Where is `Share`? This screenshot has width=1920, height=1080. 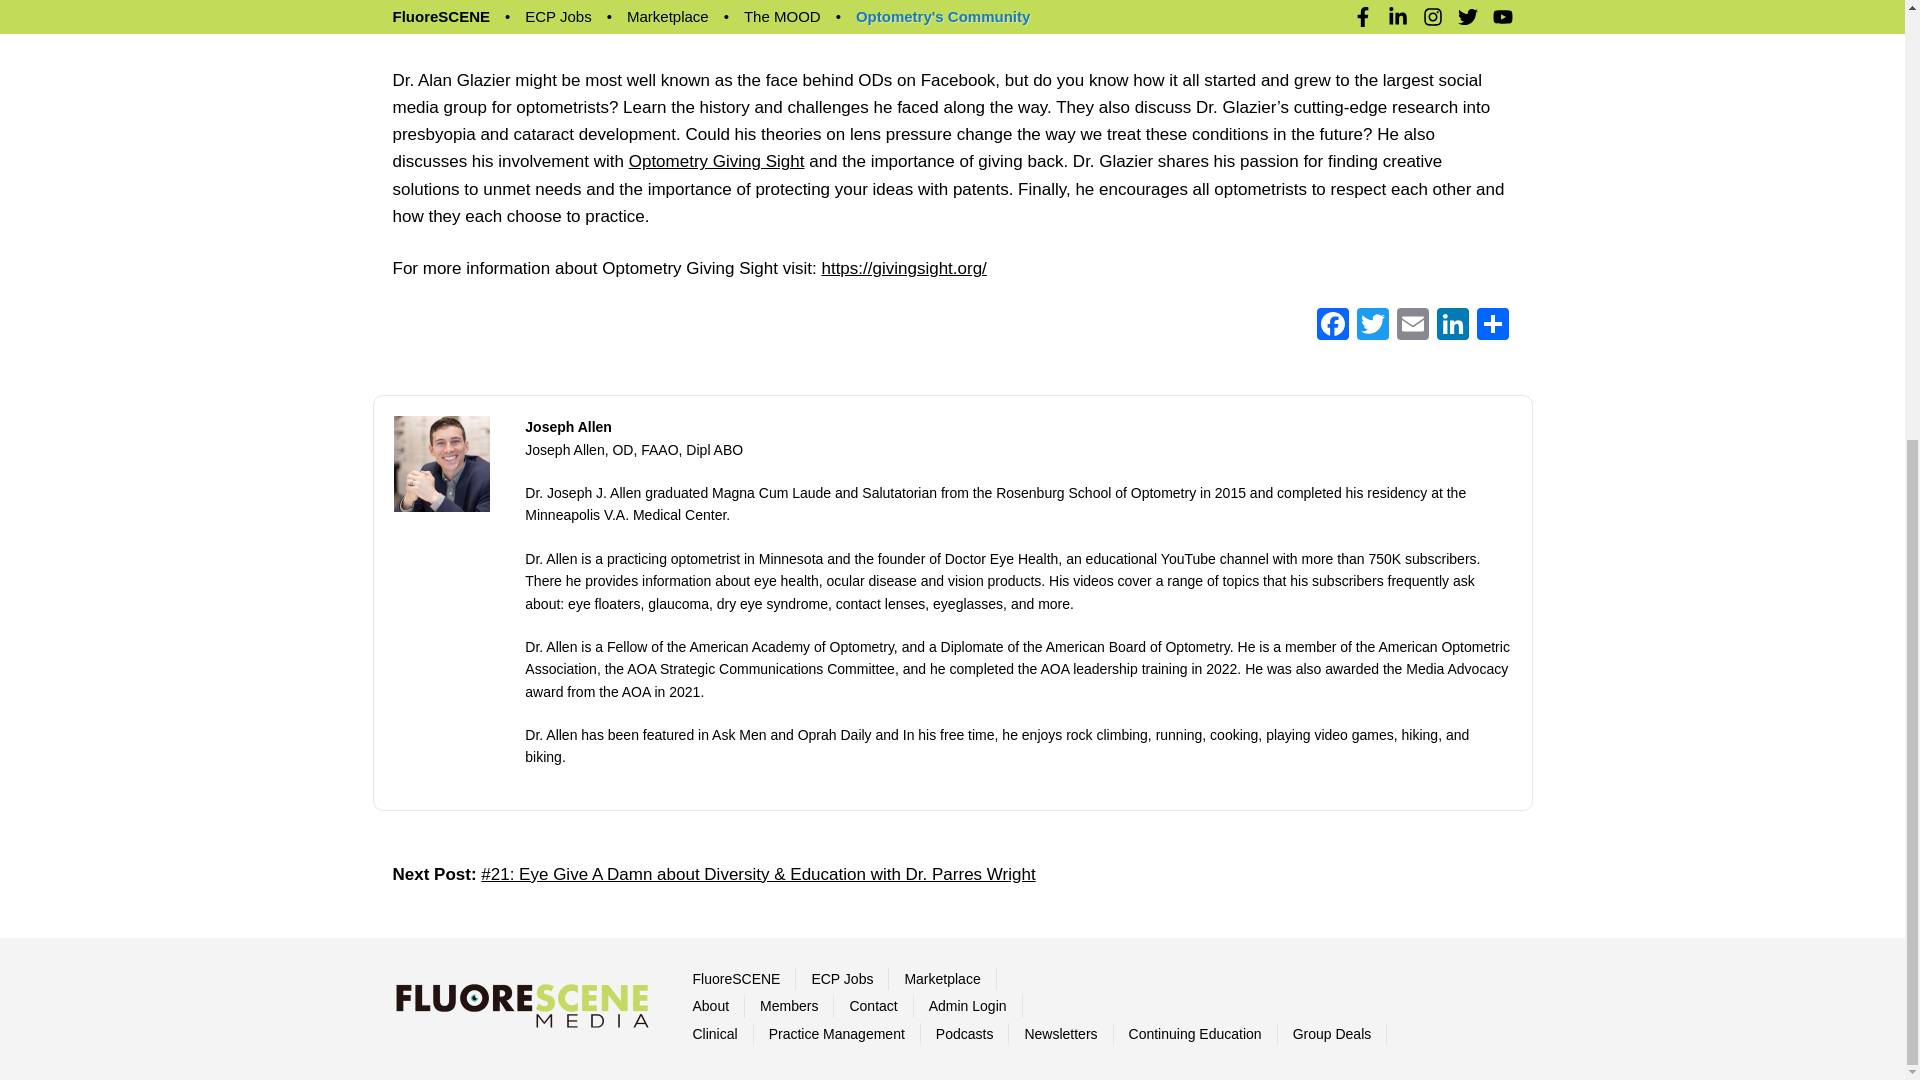
Share is located at coordinates (1492, 326).